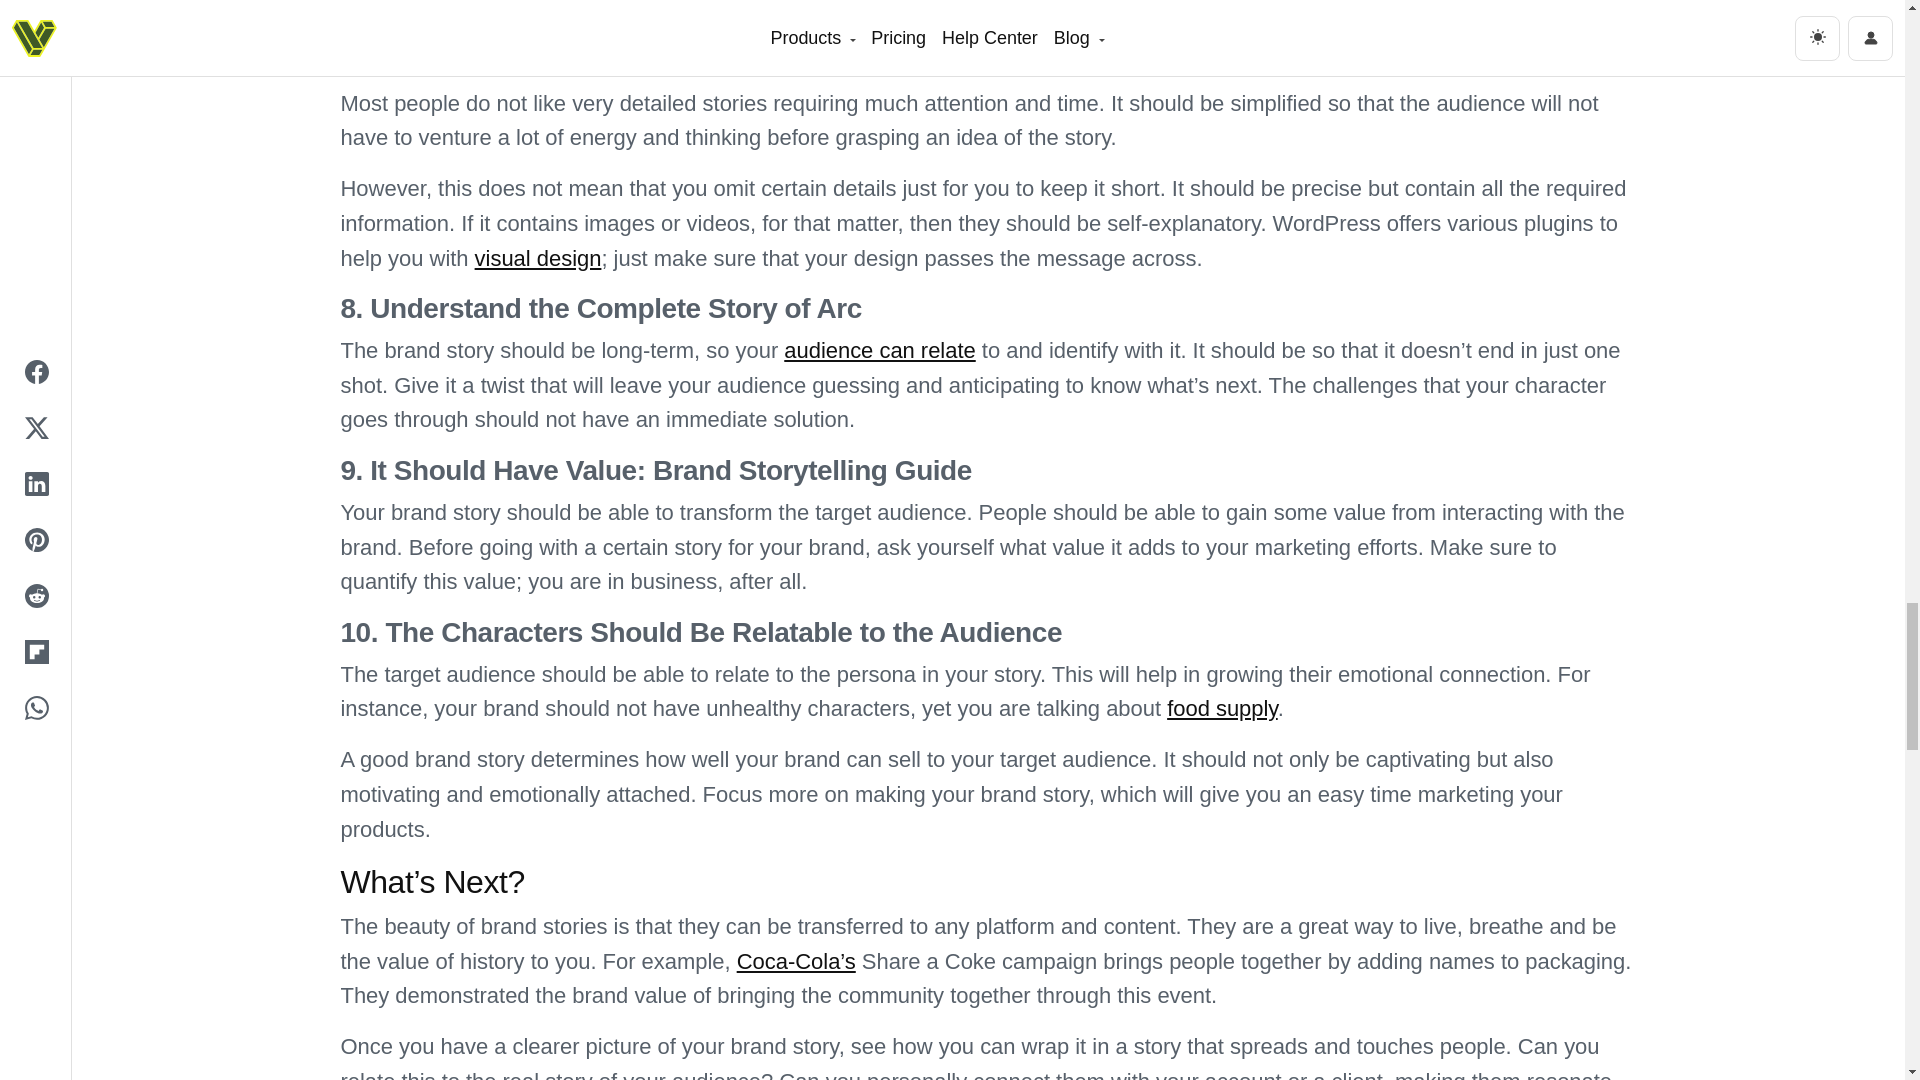 Image resolution: width=1920 pixels, height=1080 pixels. What do you see at coordinates (538, 258) in the screenshot?
I see `visual design` at bounding box center [538, 258].